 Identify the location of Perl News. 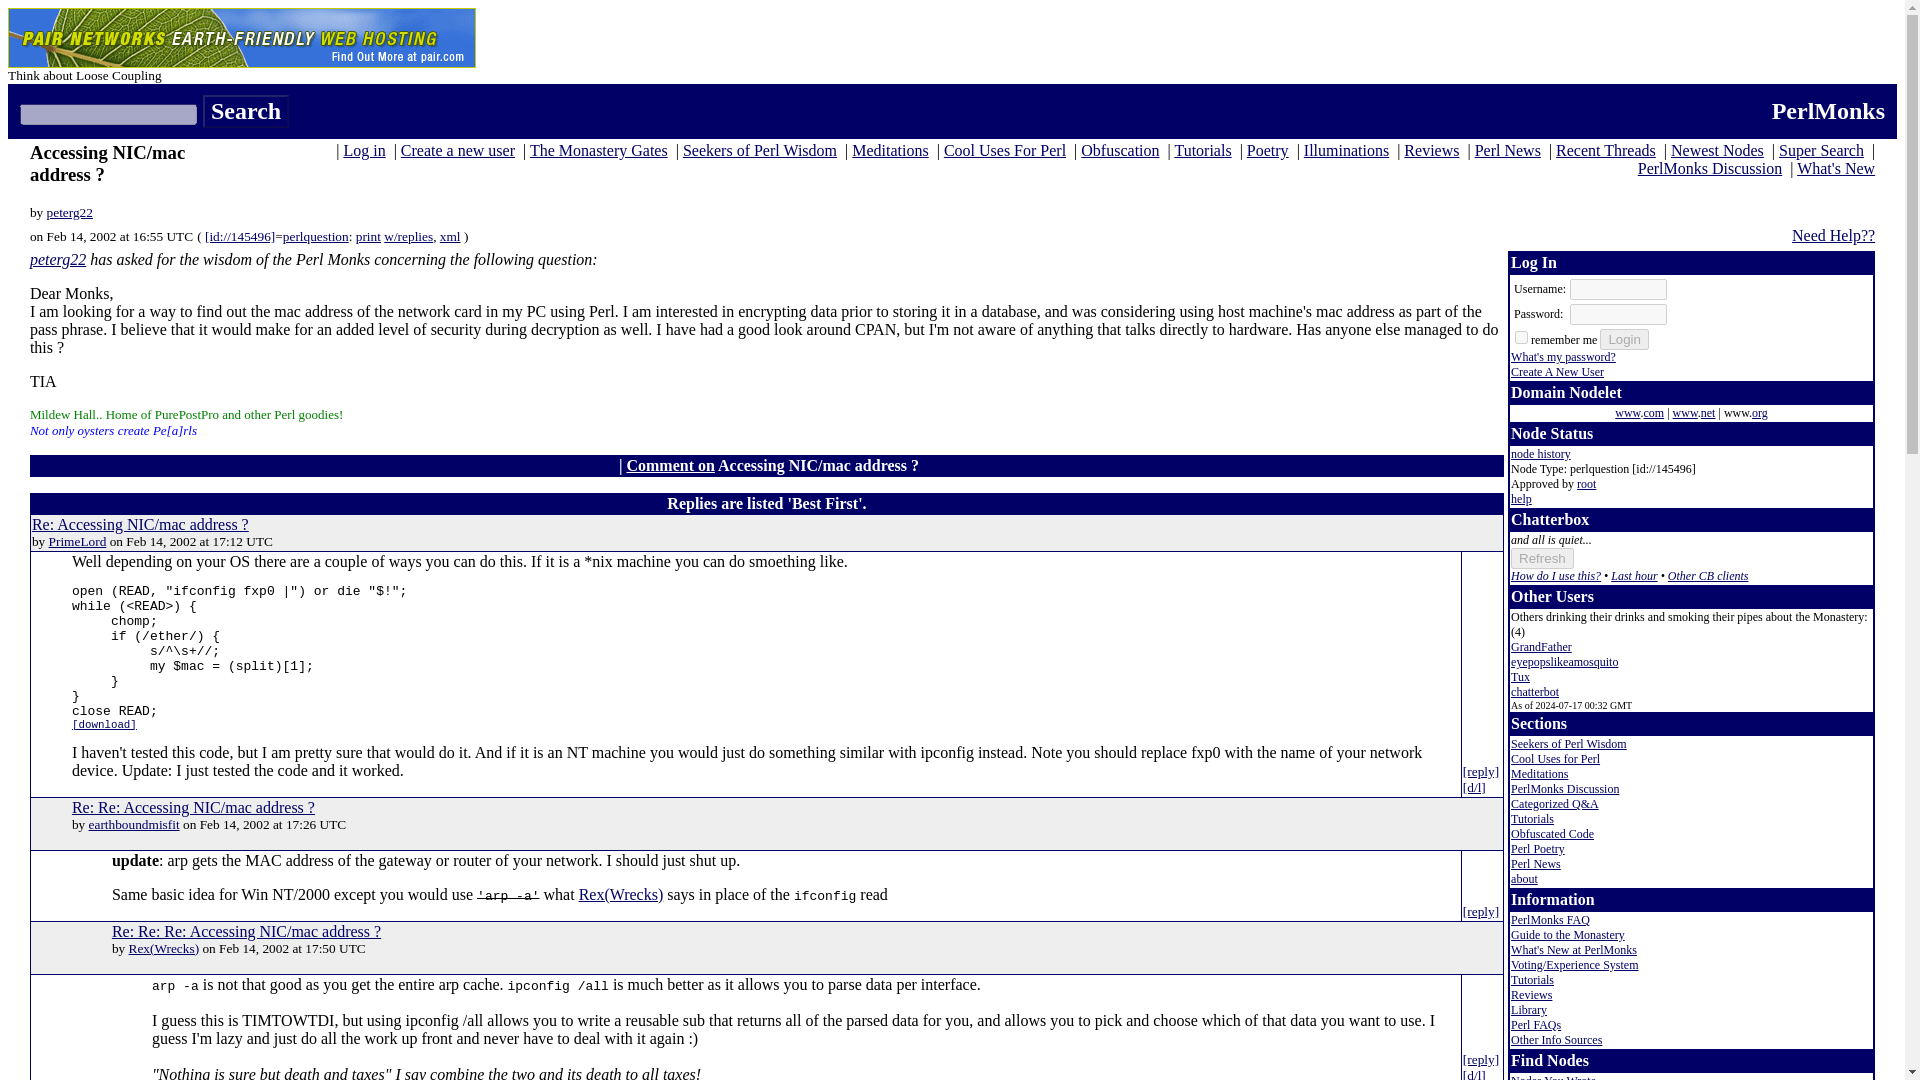
(1508, 150).